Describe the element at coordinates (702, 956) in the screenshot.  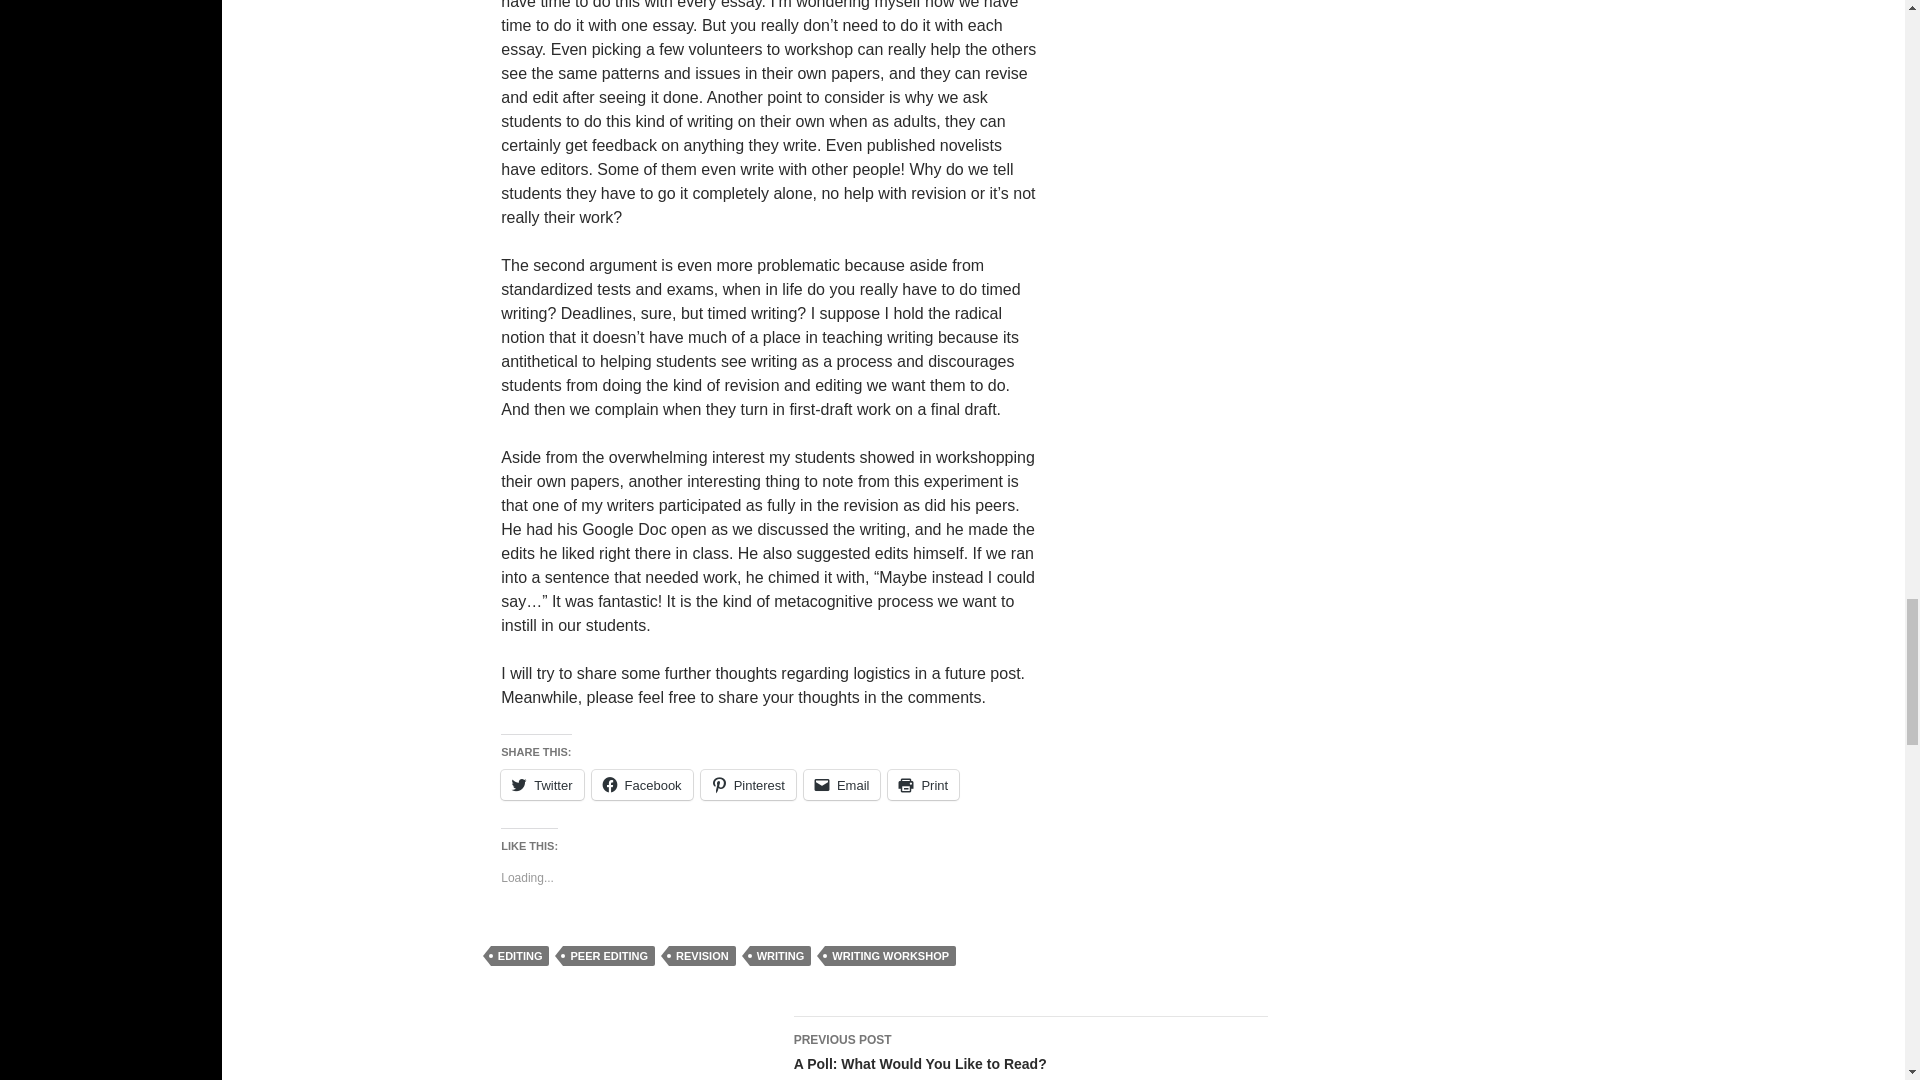
I see `REVISION` at that location.